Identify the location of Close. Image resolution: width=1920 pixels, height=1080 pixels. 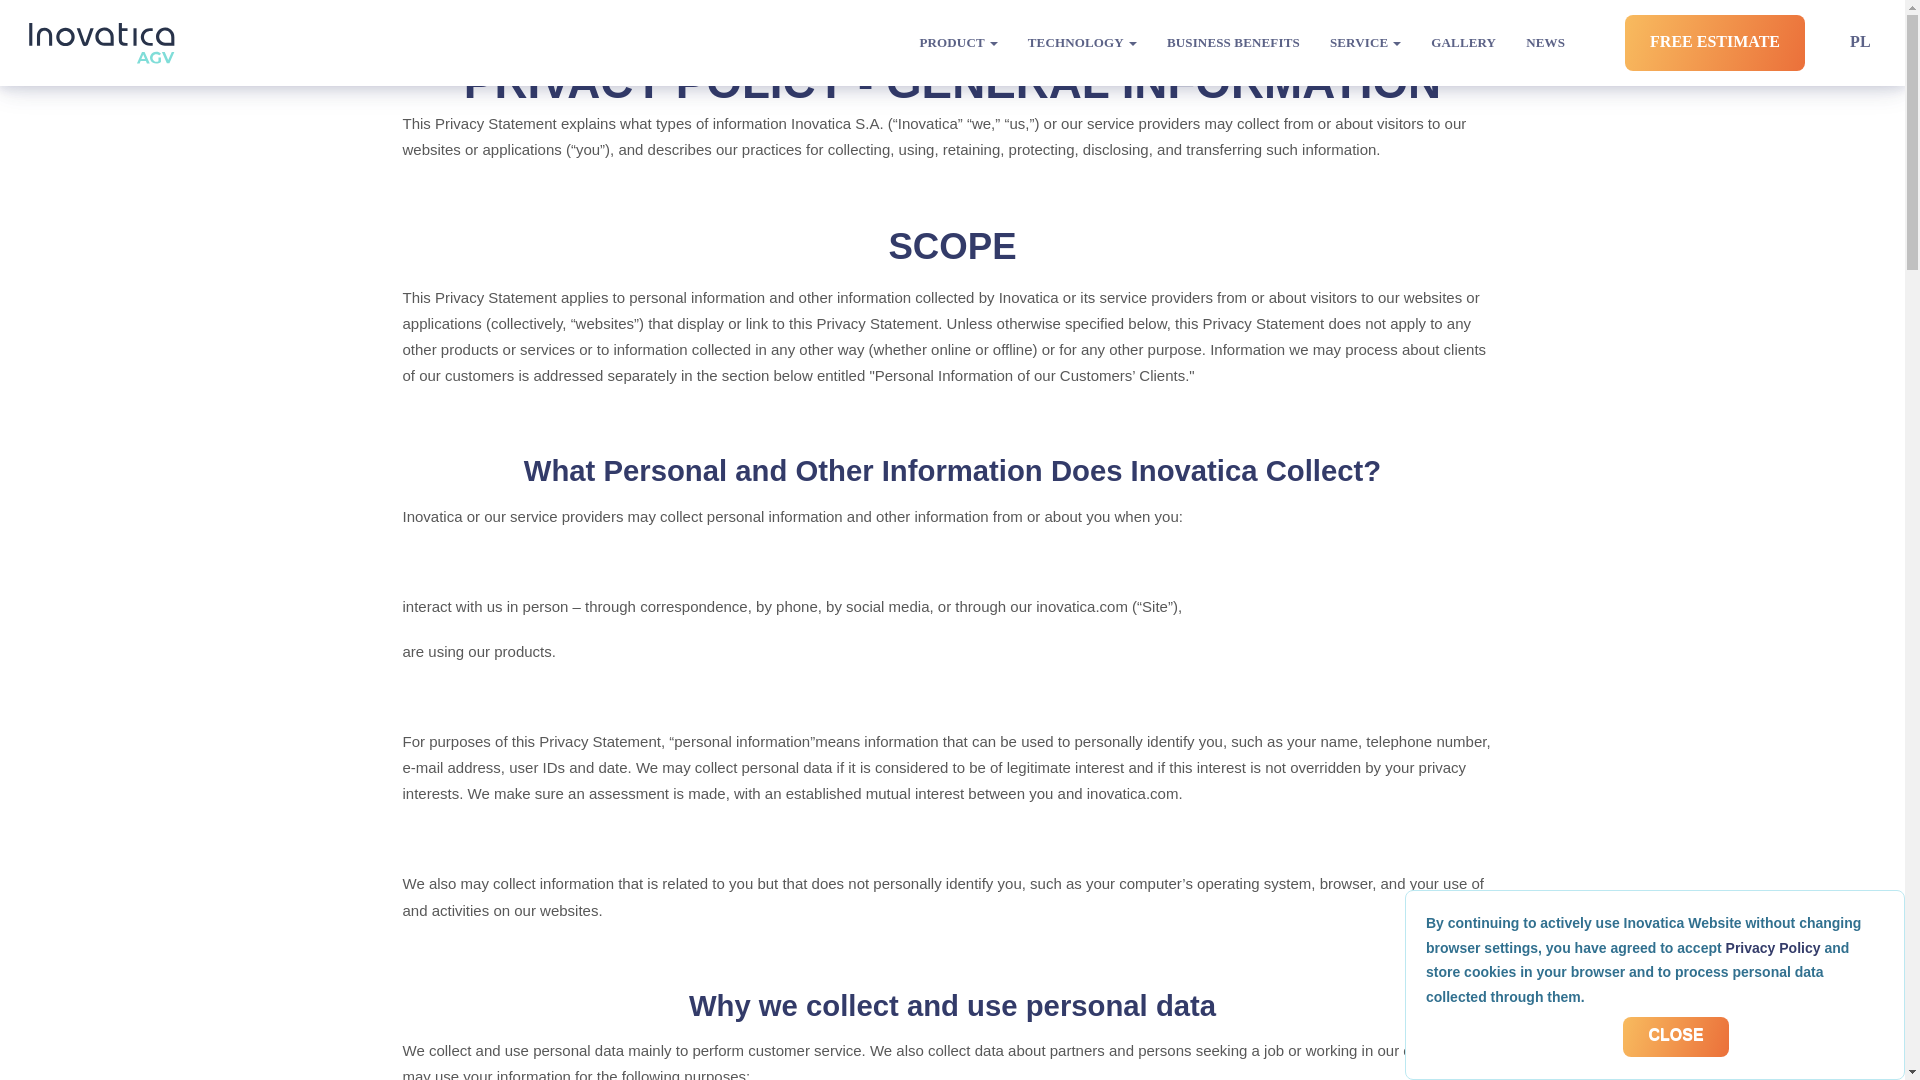
(1675, 1037).